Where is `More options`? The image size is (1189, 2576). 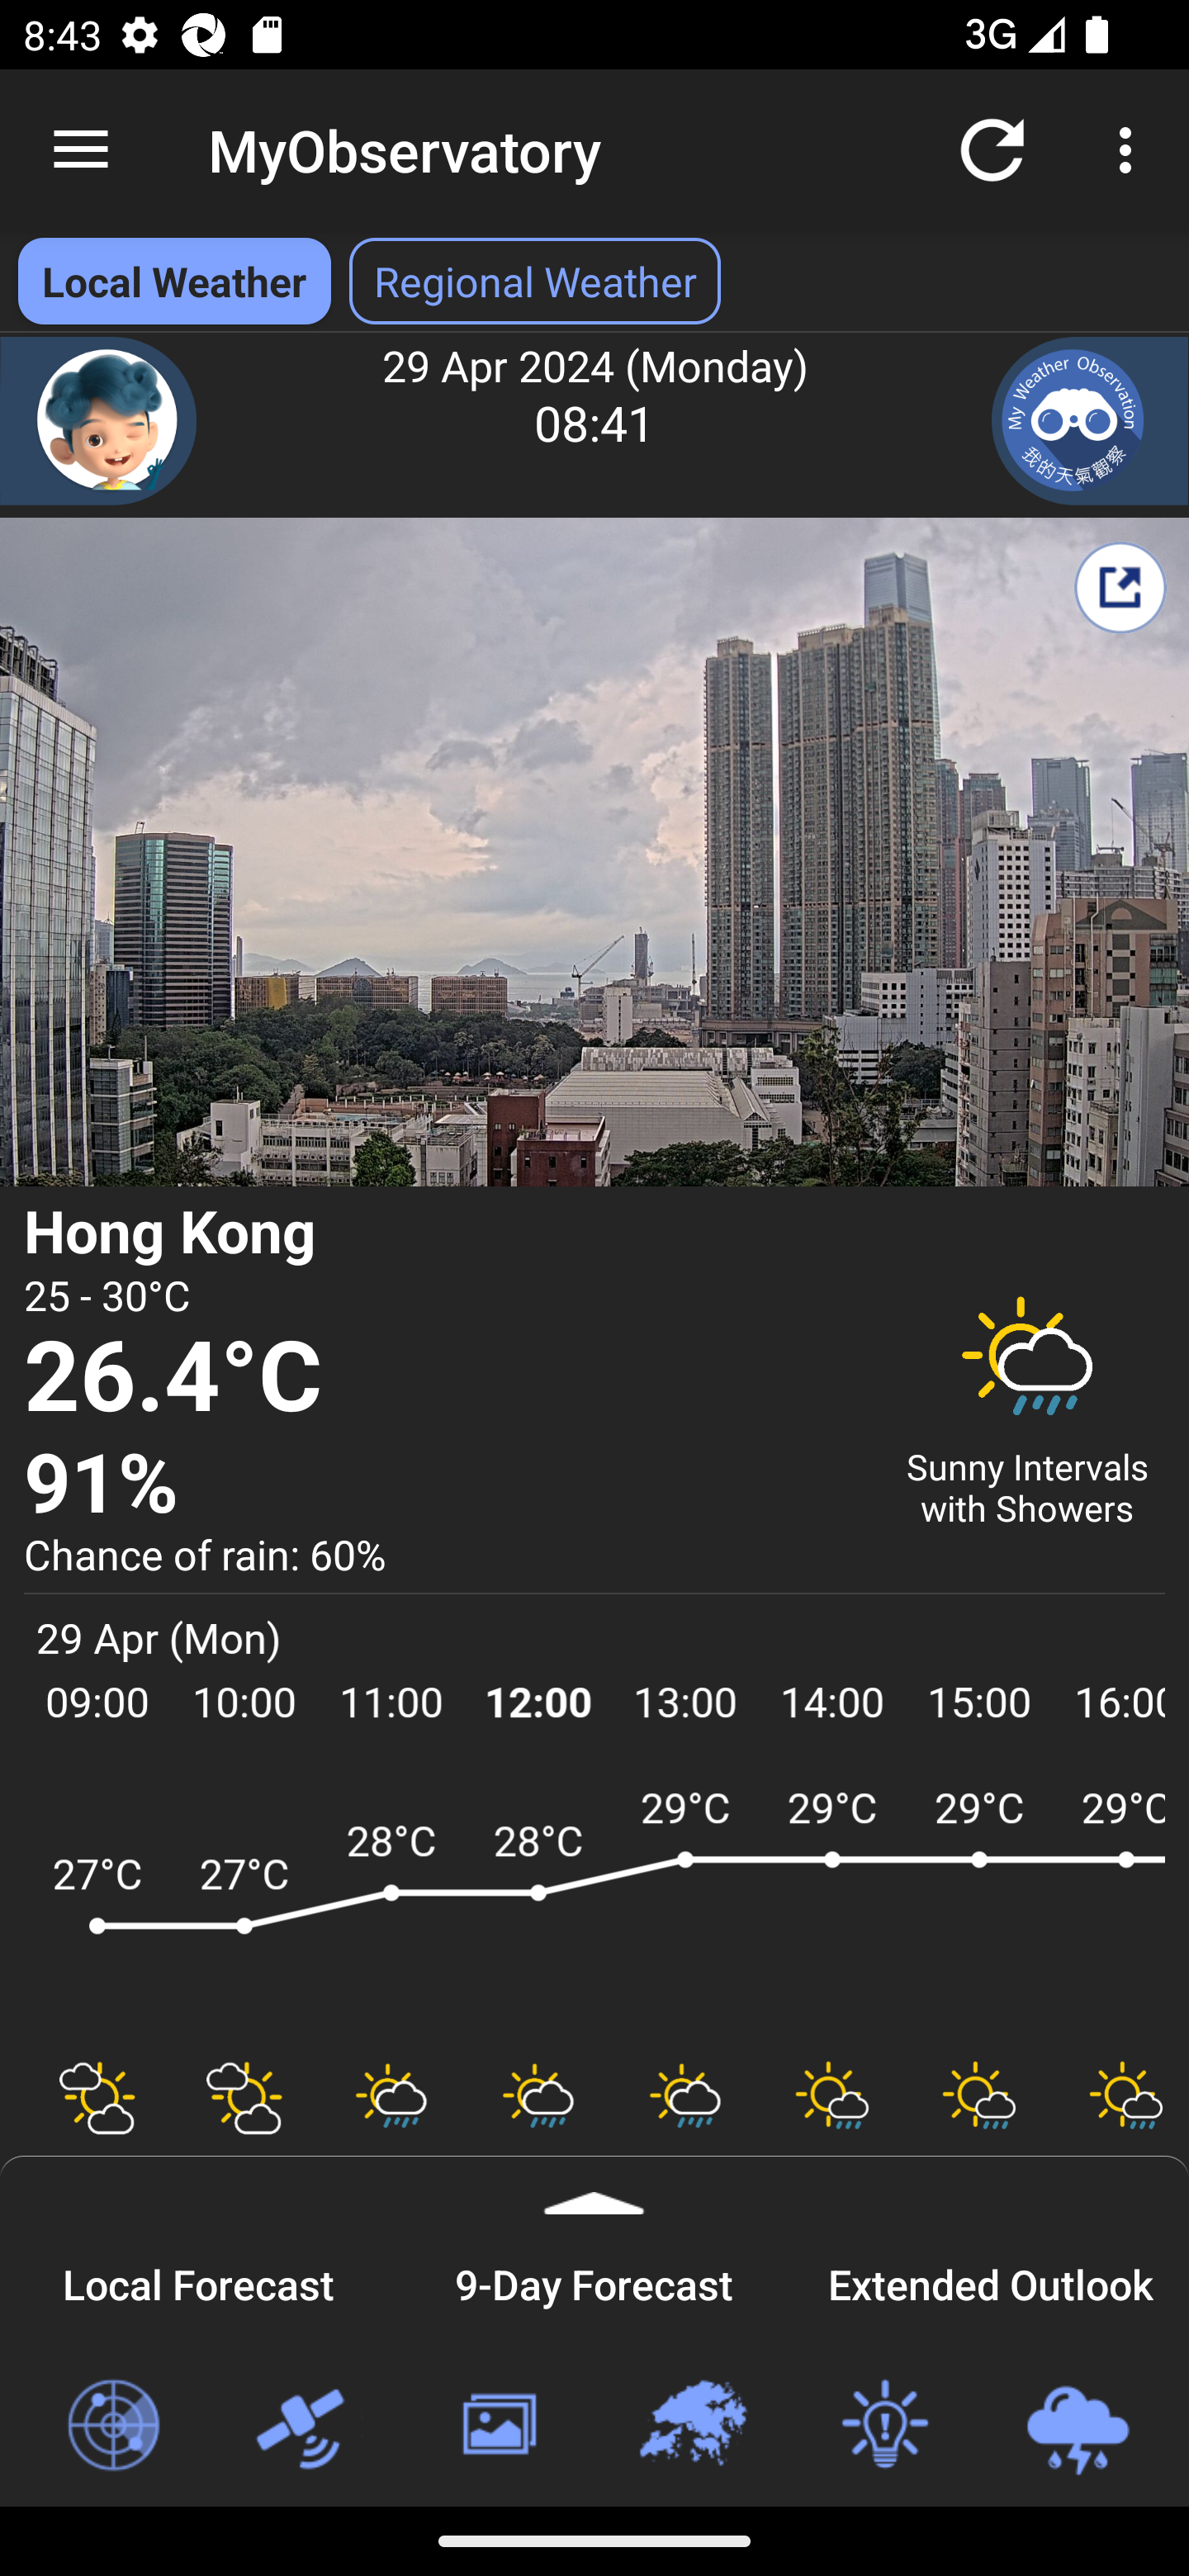 More options is located at coordinates (1131, 149).